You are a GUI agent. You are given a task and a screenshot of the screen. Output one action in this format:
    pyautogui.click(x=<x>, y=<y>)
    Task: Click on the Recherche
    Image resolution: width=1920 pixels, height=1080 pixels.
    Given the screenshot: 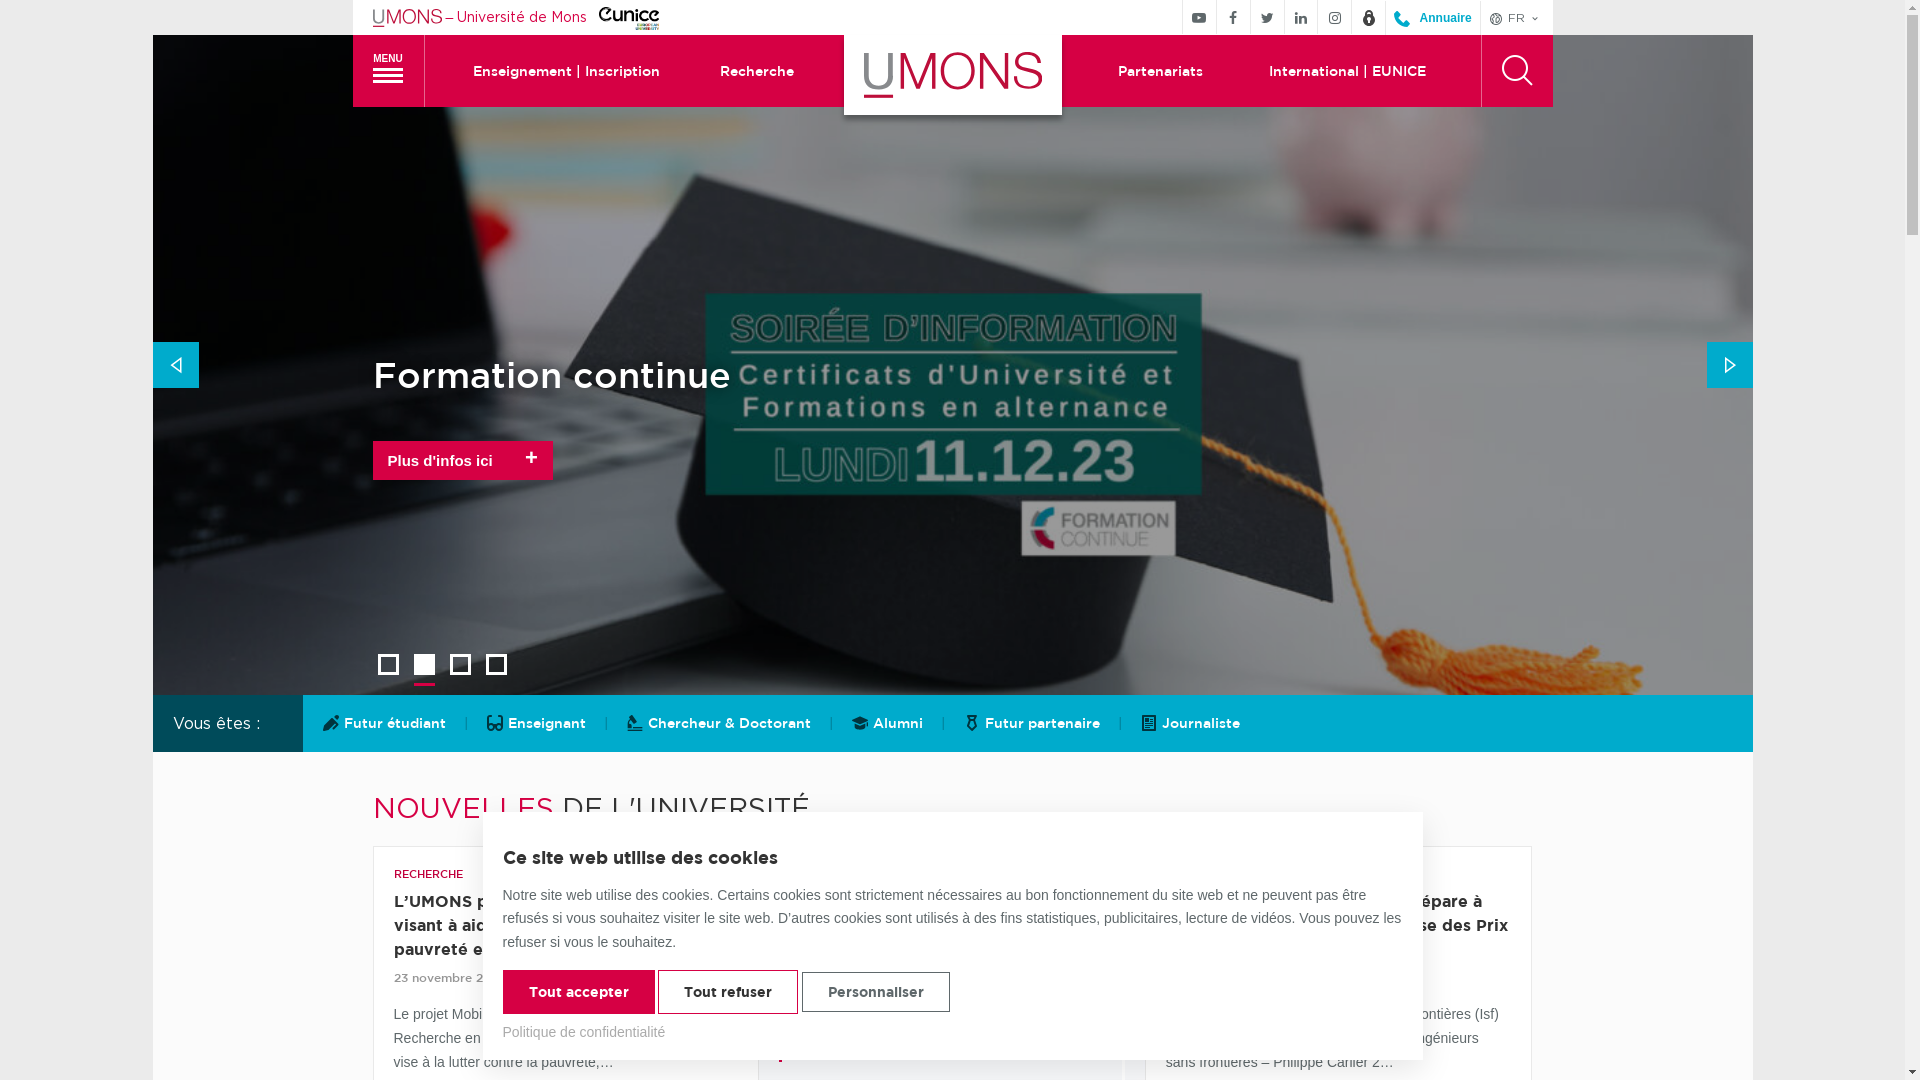 What is the action you would take?
    pyautogui.click(x=757, y=71)
    